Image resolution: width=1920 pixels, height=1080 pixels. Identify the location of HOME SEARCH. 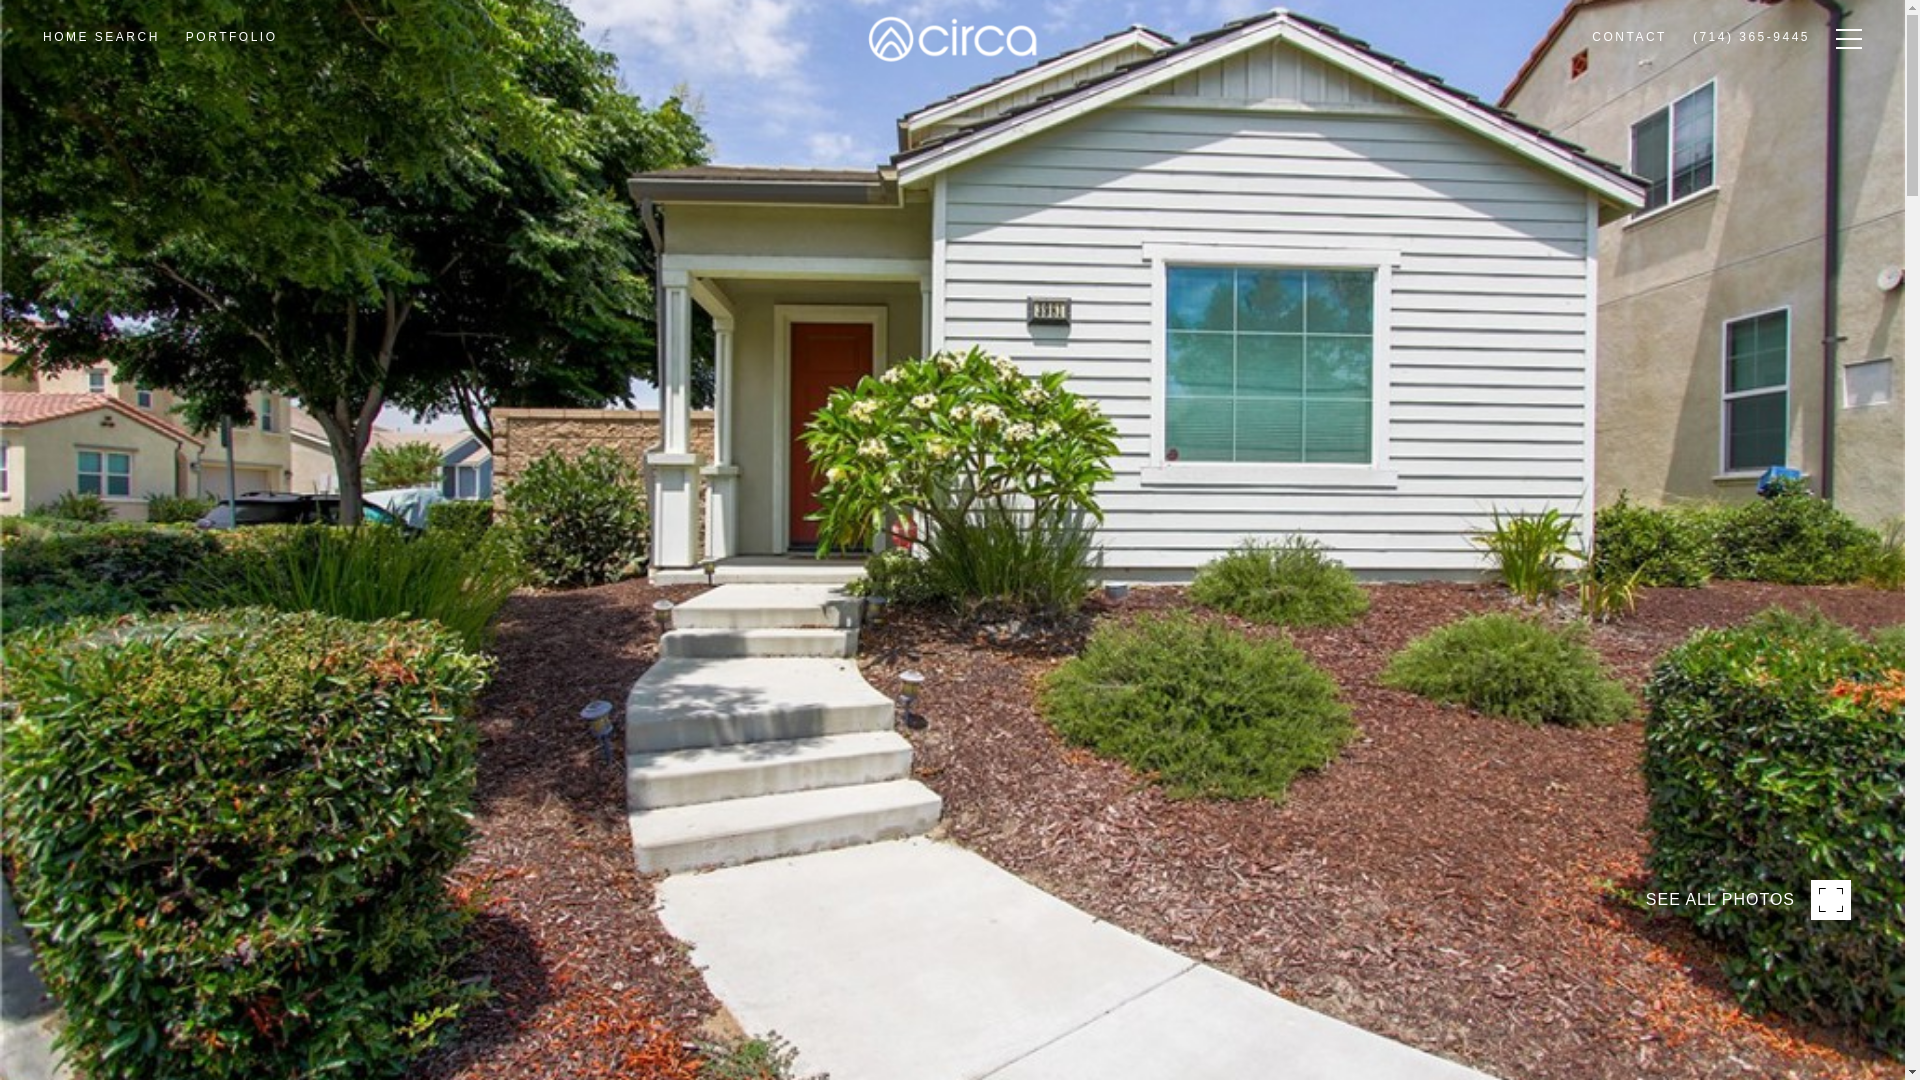
(101, 92).